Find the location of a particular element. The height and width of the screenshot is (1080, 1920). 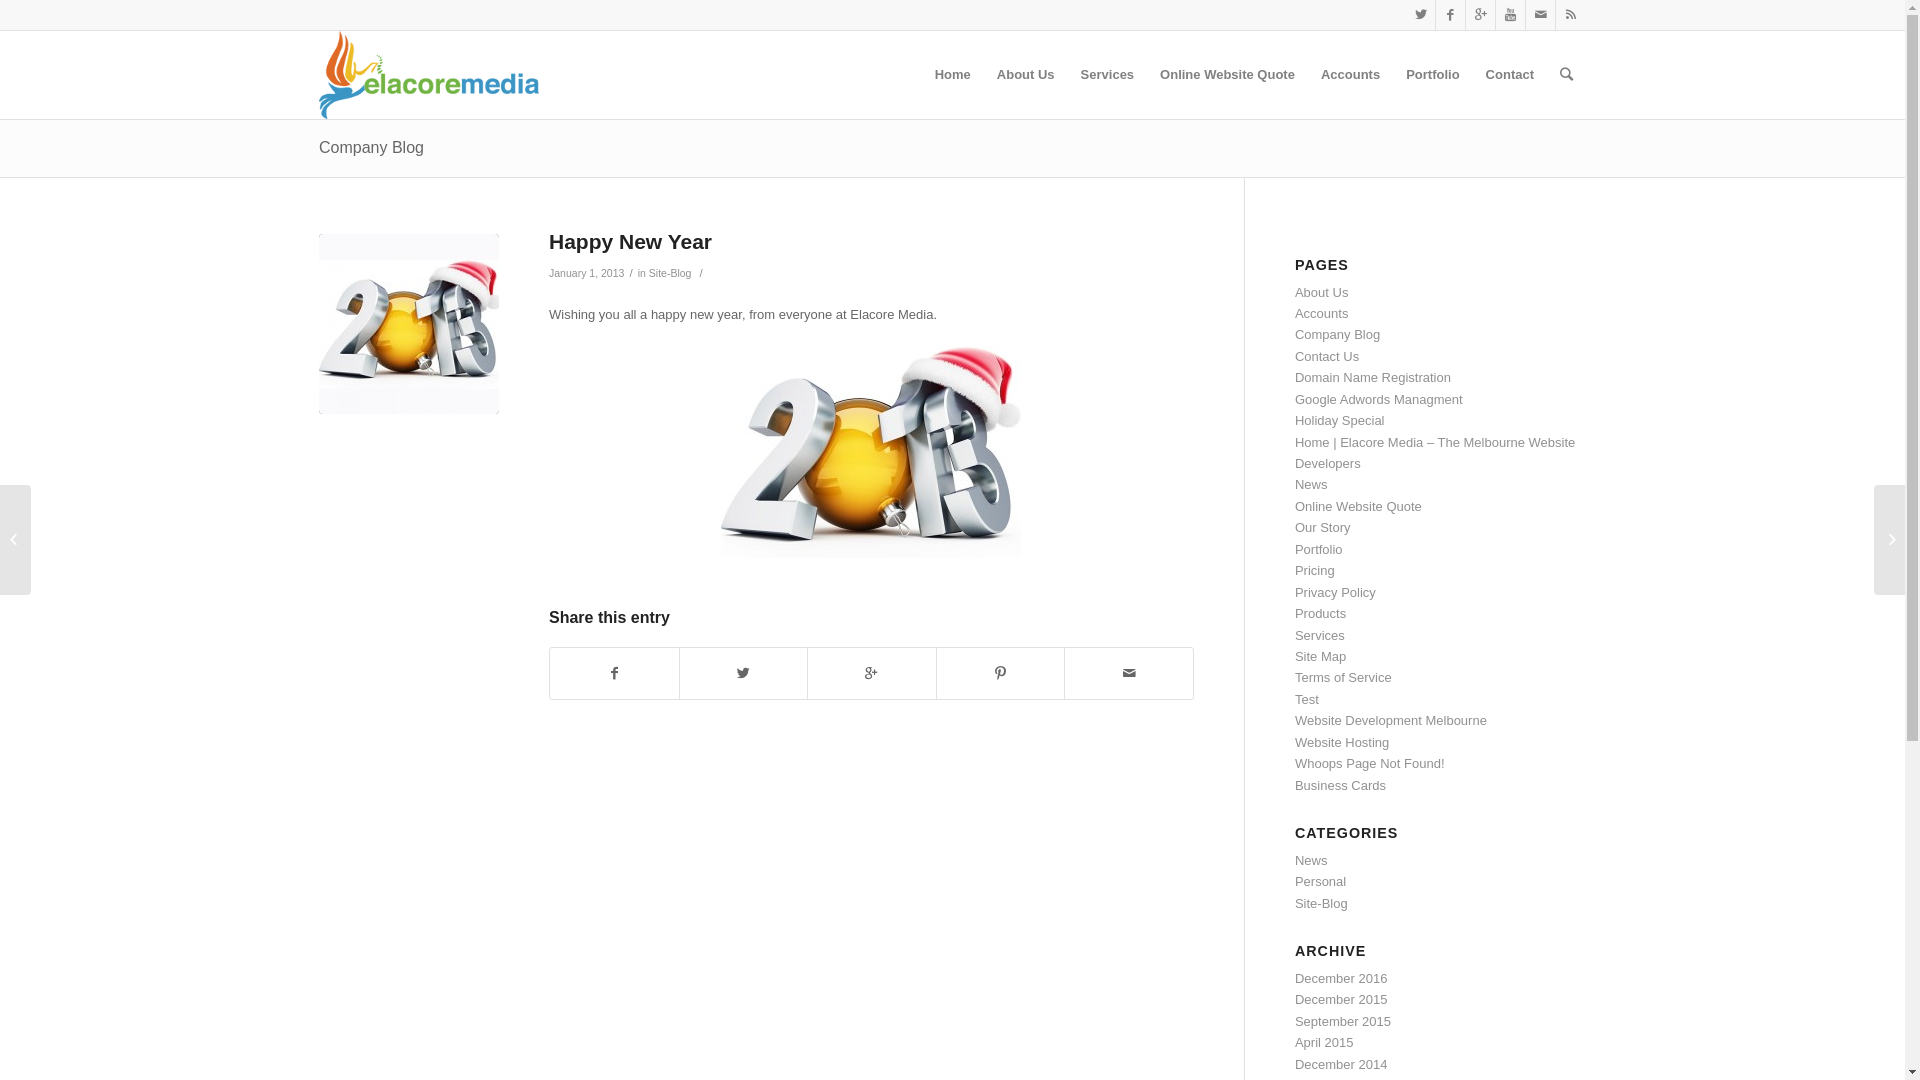

About Us is located at coordinates (1026, 75).